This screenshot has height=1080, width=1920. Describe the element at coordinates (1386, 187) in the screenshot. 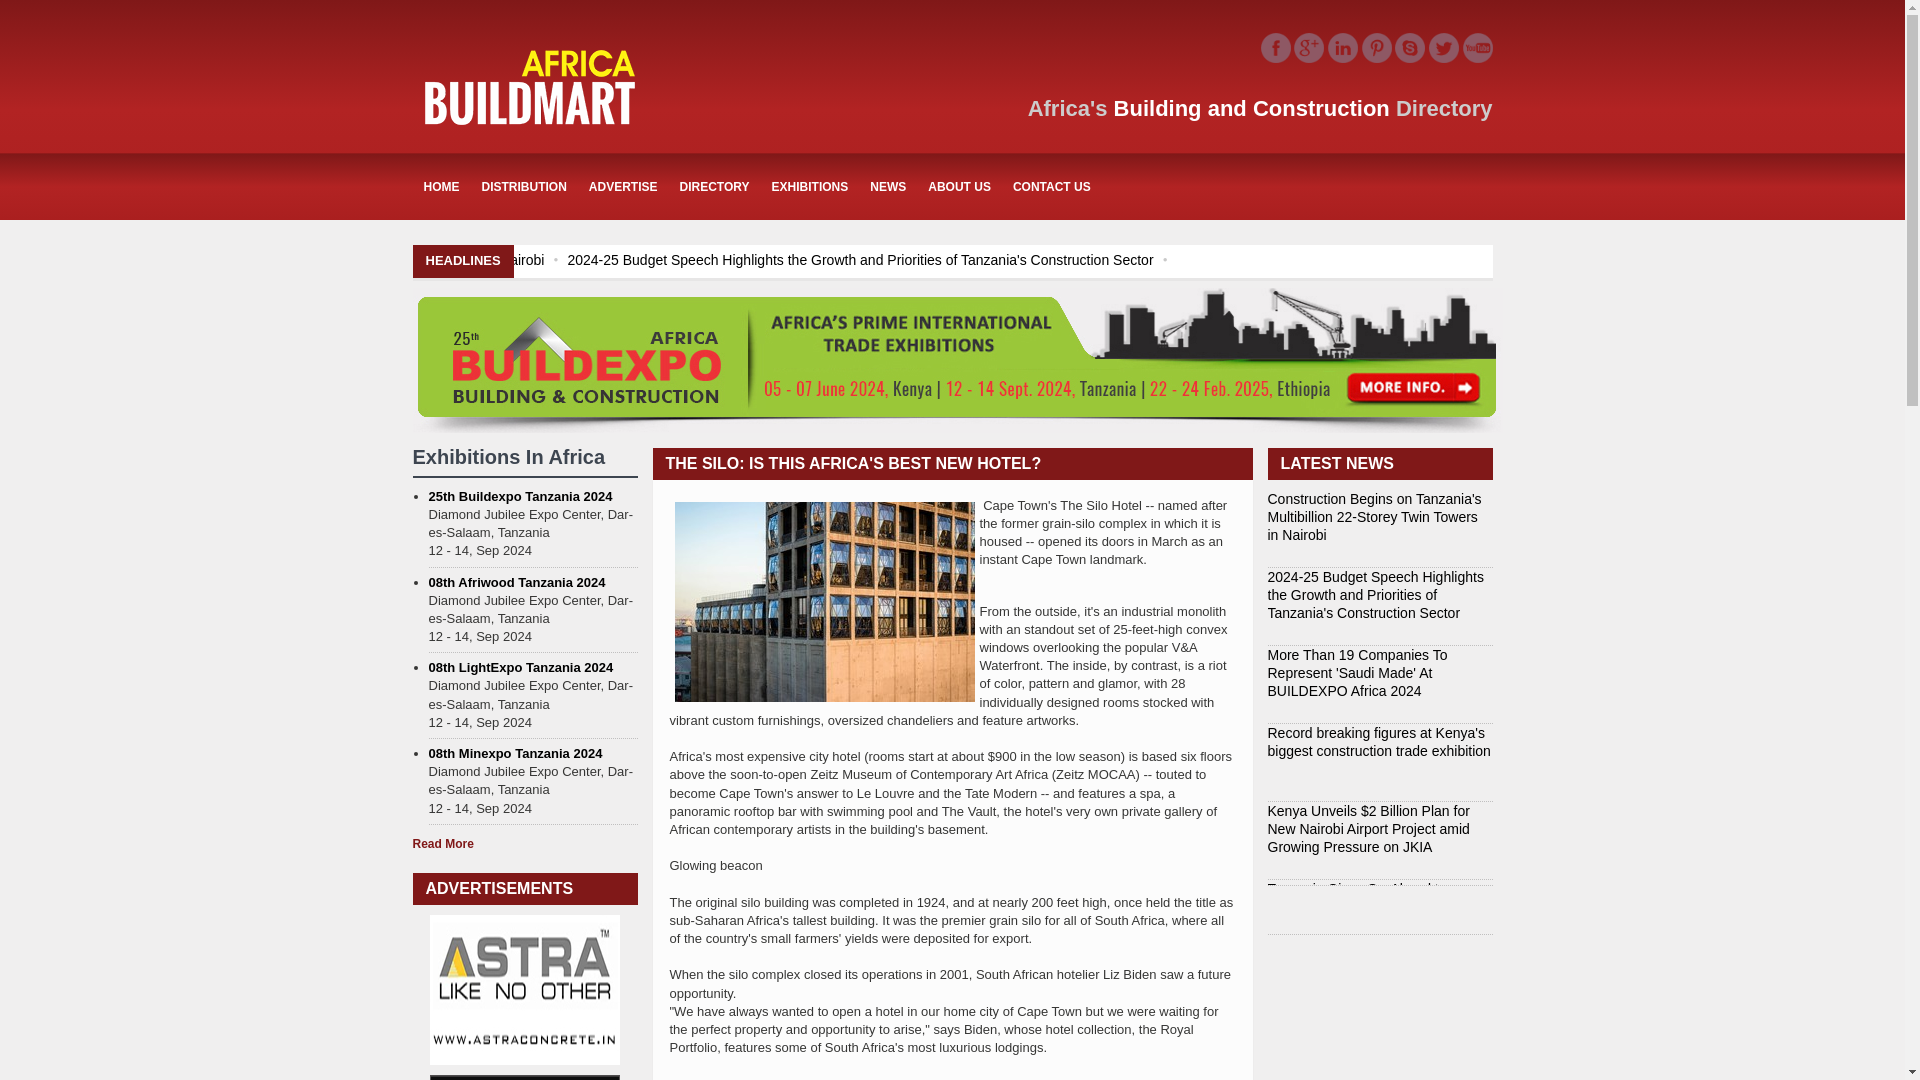

I see `List Your Company Free` at that location.